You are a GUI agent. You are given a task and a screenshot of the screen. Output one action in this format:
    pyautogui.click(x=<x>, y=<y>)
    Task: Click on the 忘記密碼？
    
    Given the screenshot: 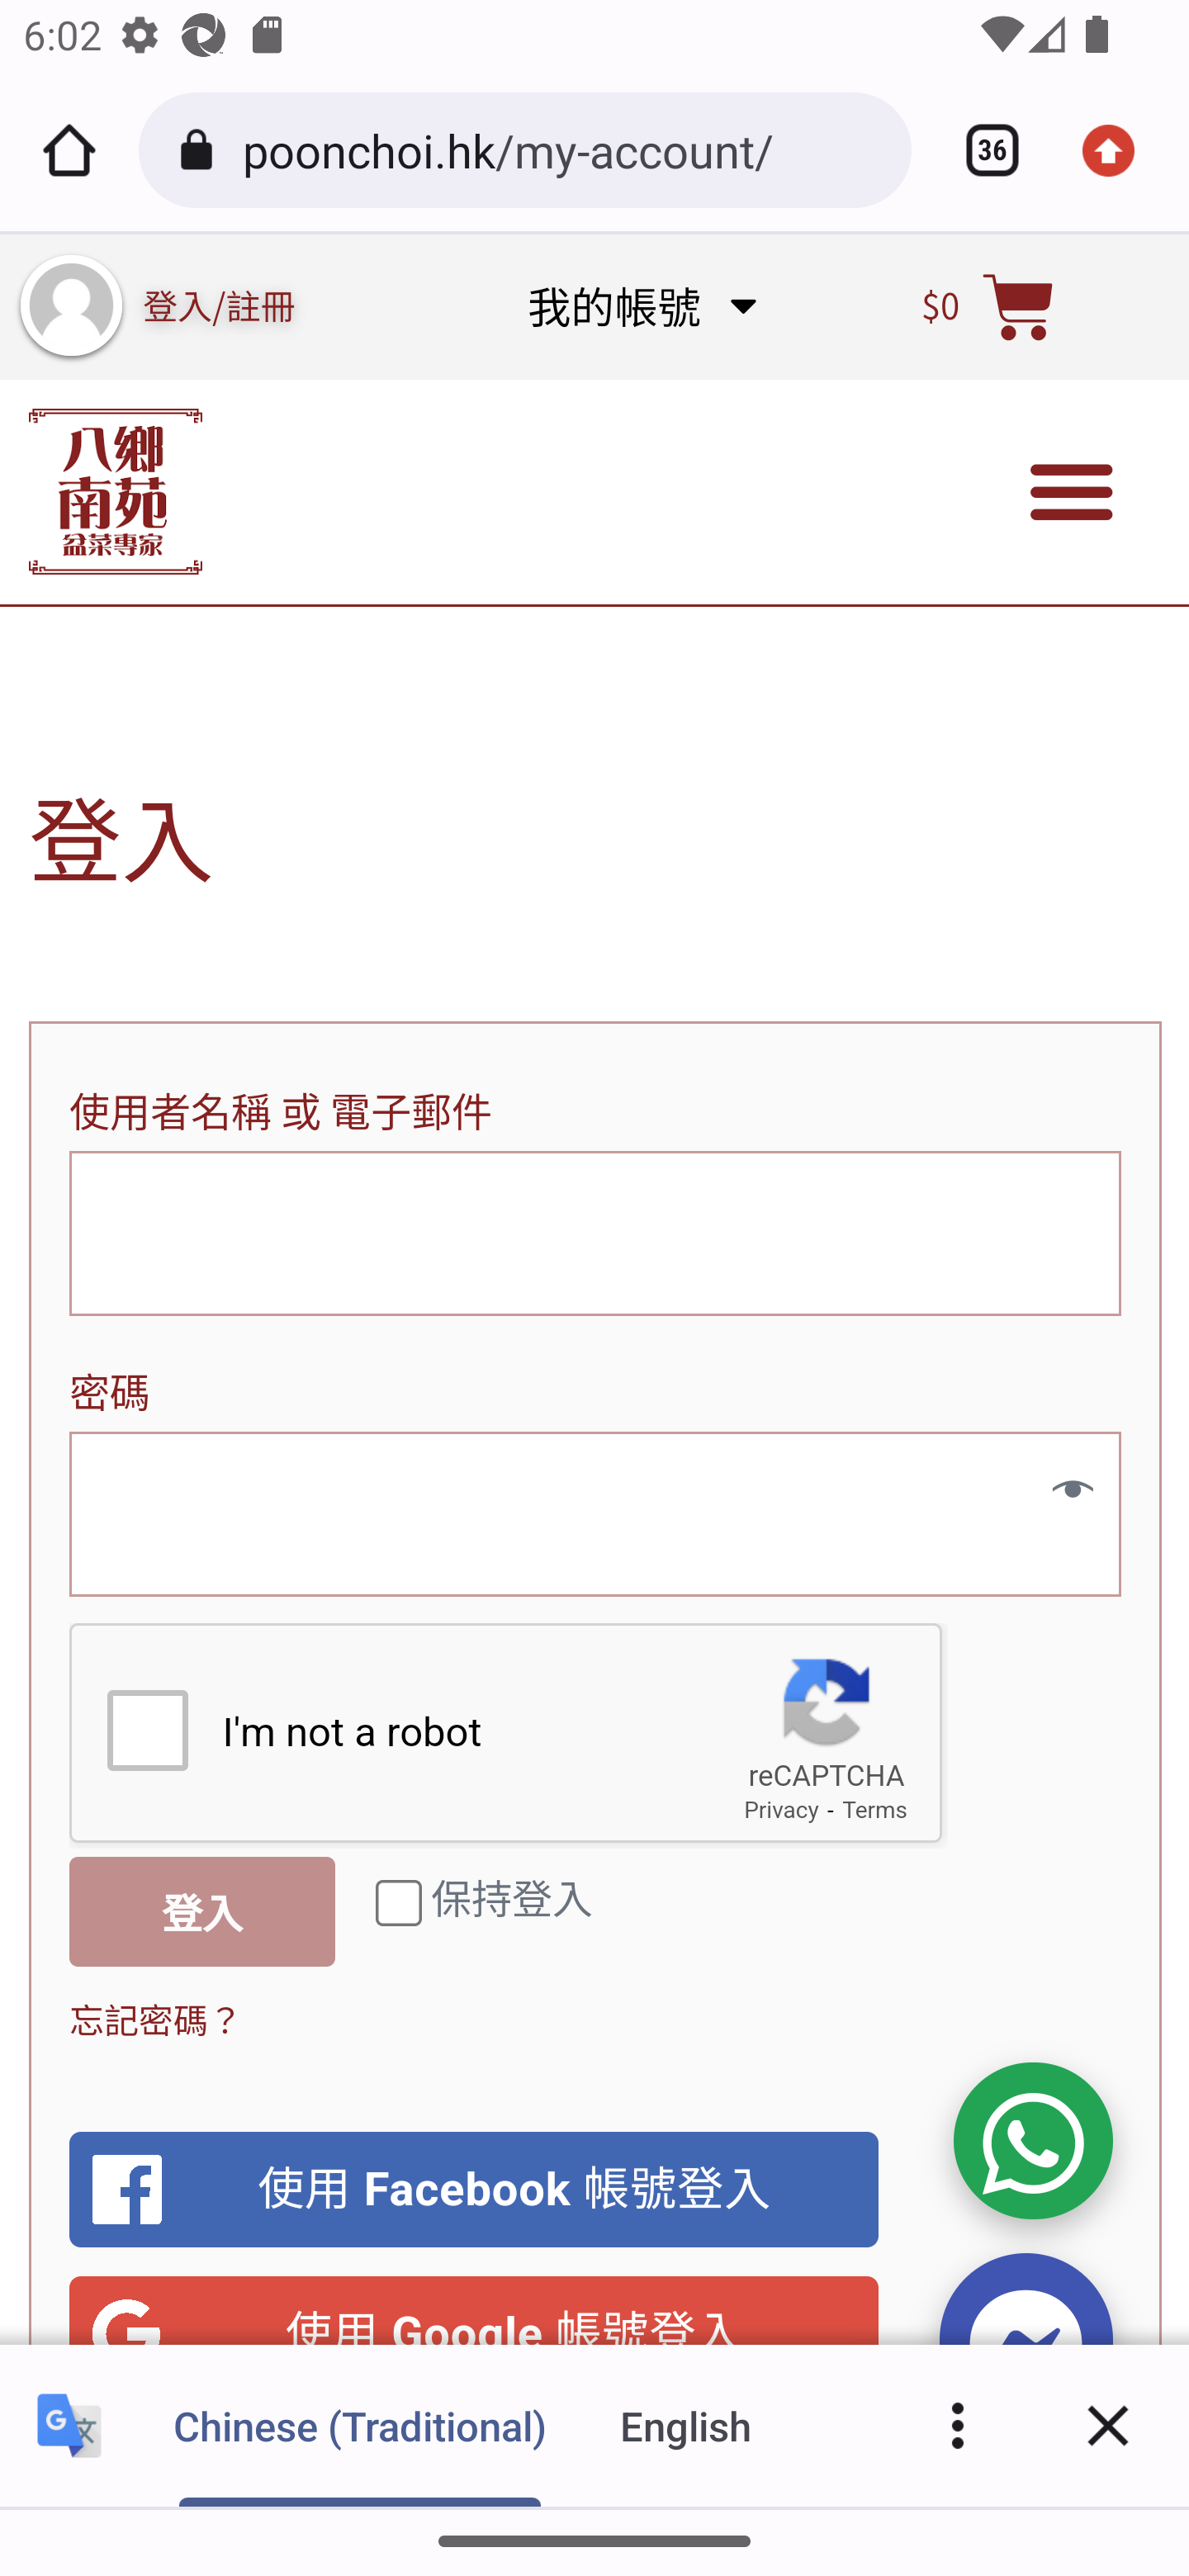 What is the action you would take?
    pyautogui.click(x=157, y=2018)
    